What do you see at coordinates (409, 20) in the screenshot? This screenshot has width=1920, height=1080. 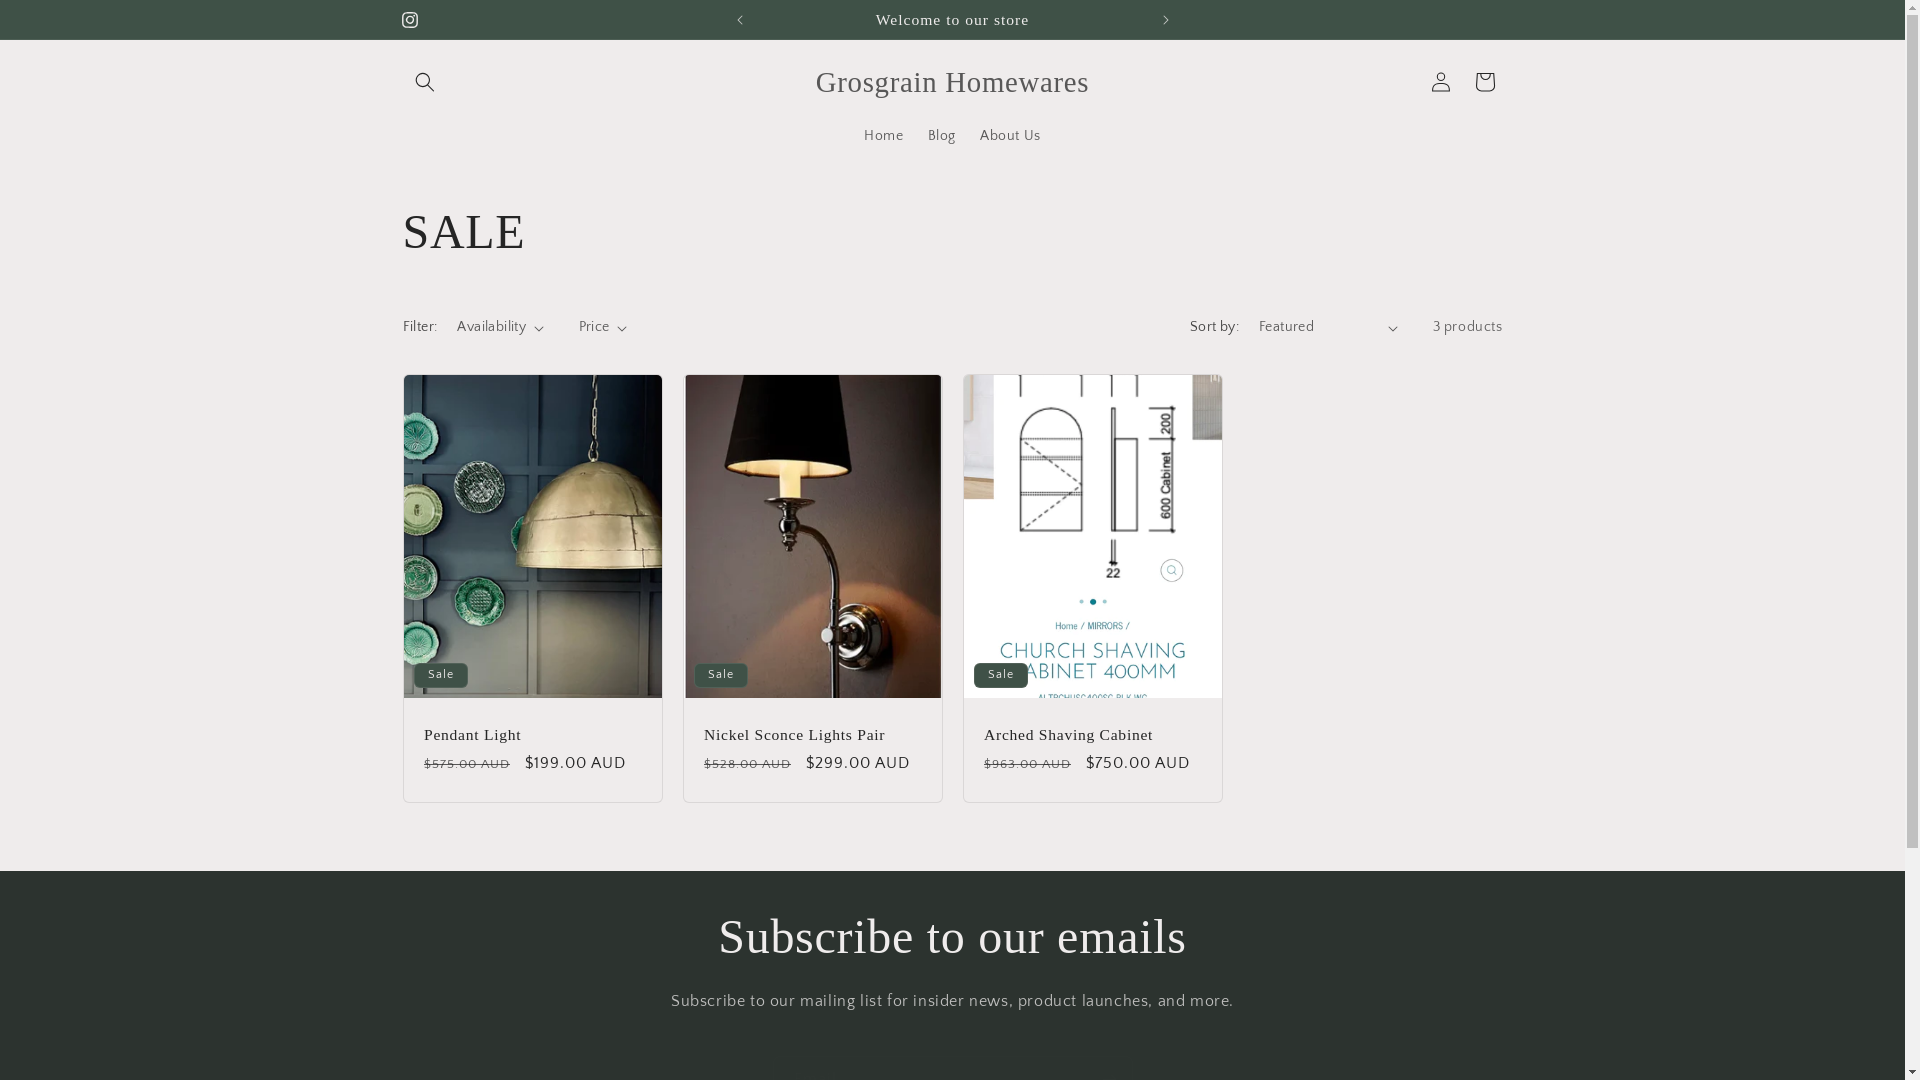 I see `Instagram` at bounding box center [409, 20].